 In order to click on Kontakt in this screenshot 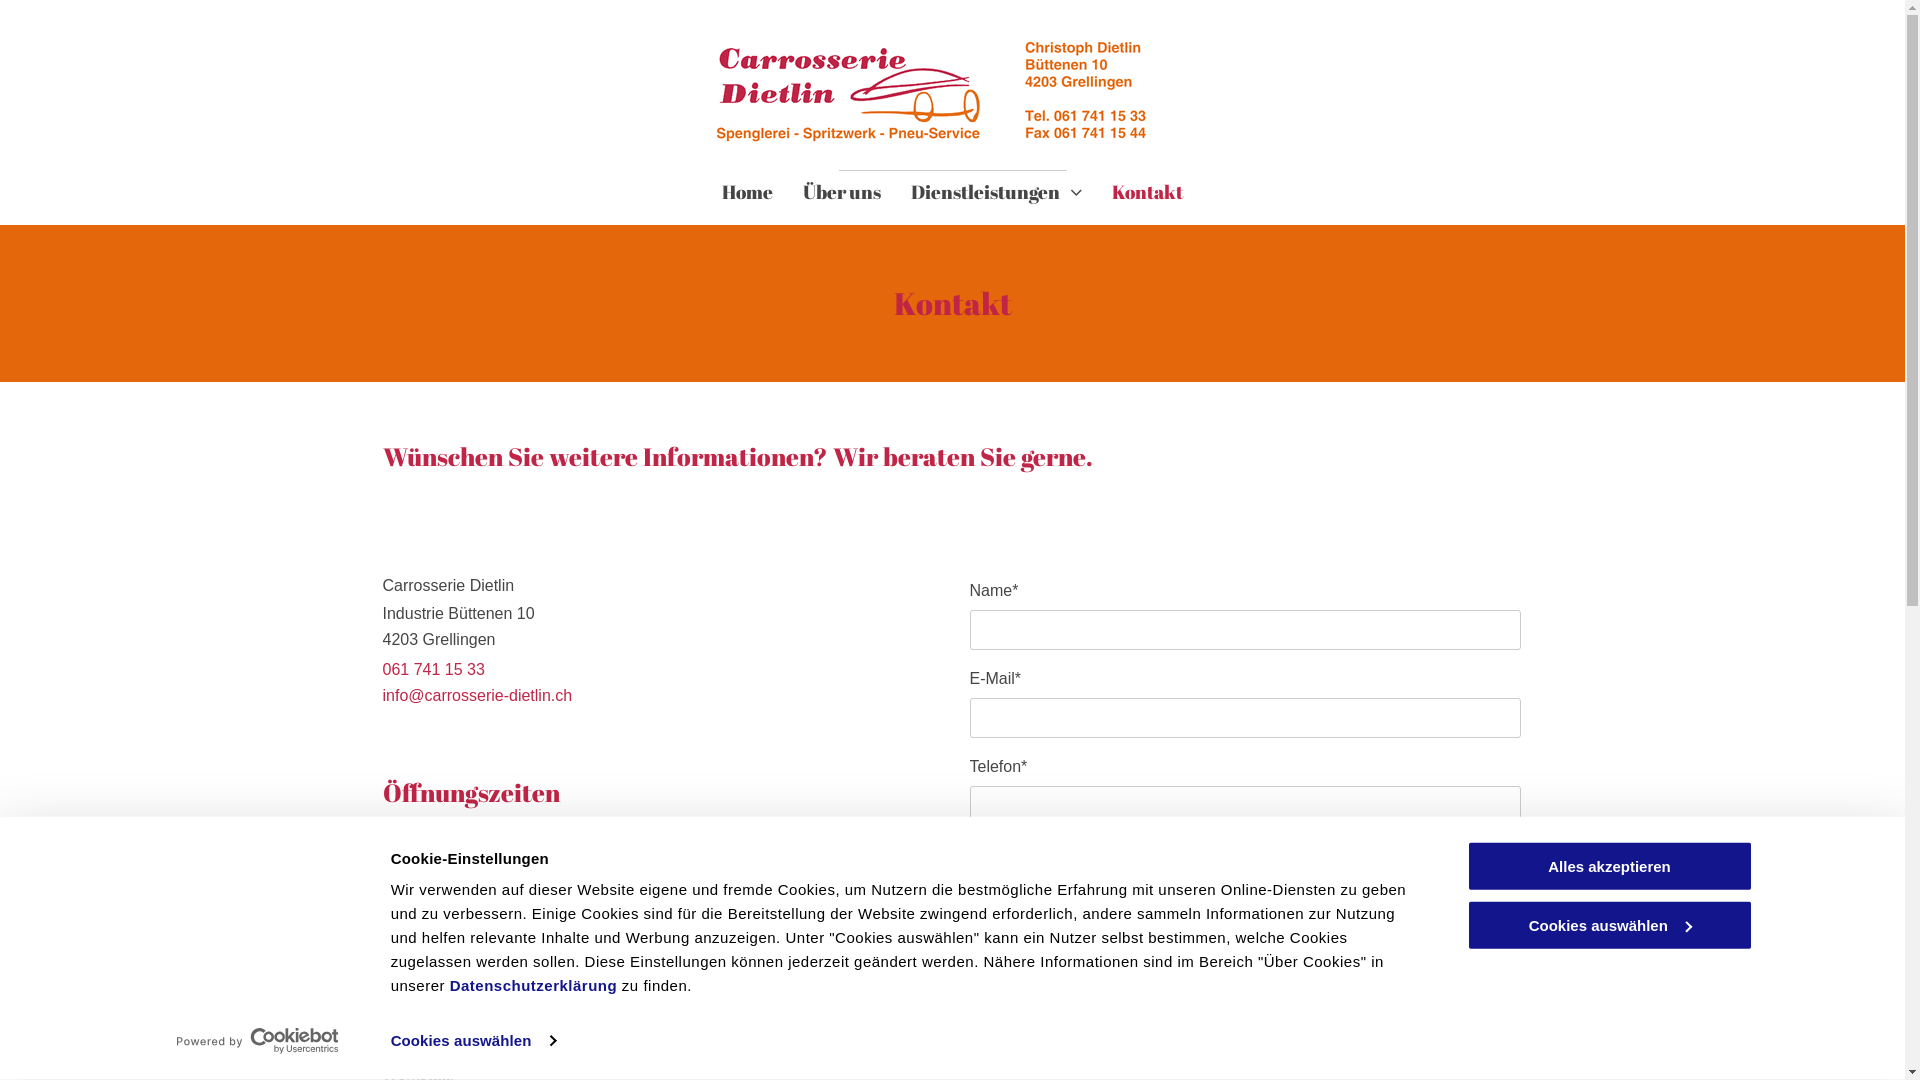, I will do `click(1148, 191)`.